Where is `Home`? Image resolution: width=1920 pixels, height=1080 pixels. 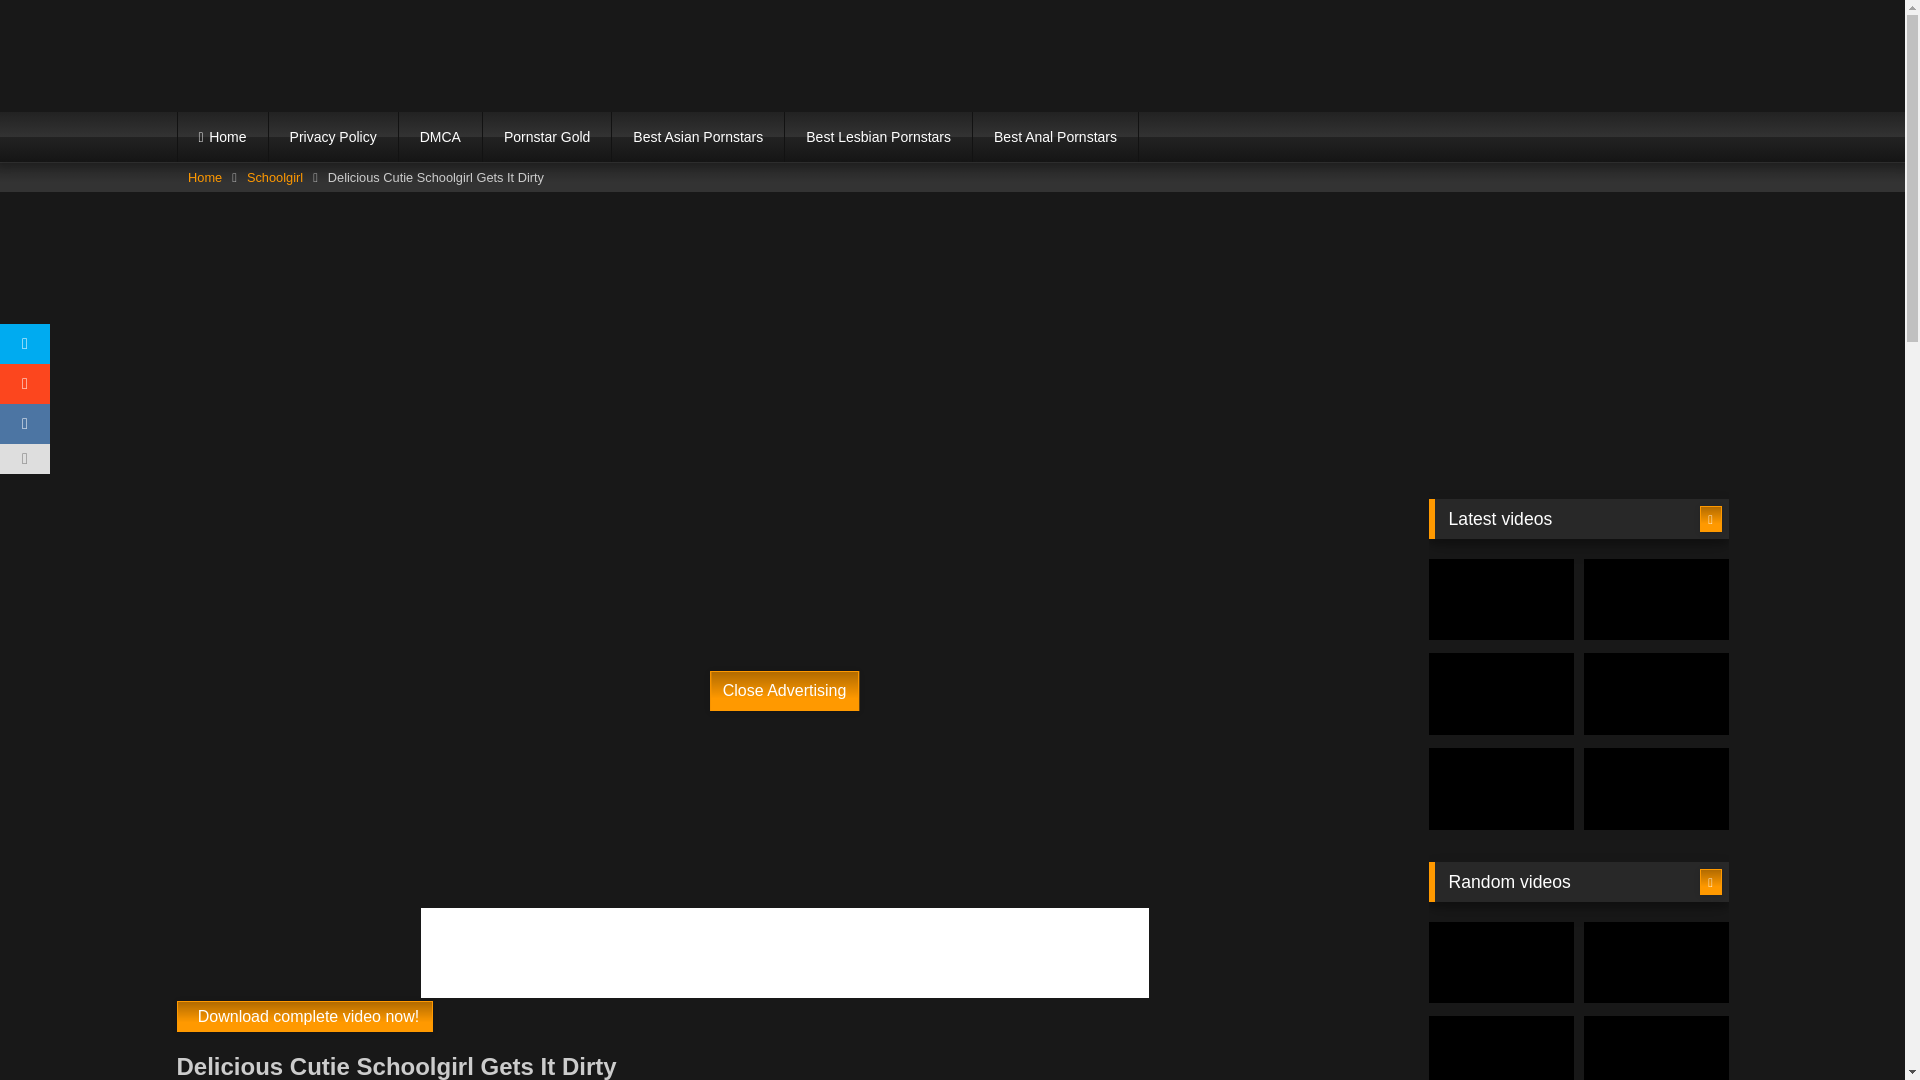 Home is located at coordinates (205, 178).